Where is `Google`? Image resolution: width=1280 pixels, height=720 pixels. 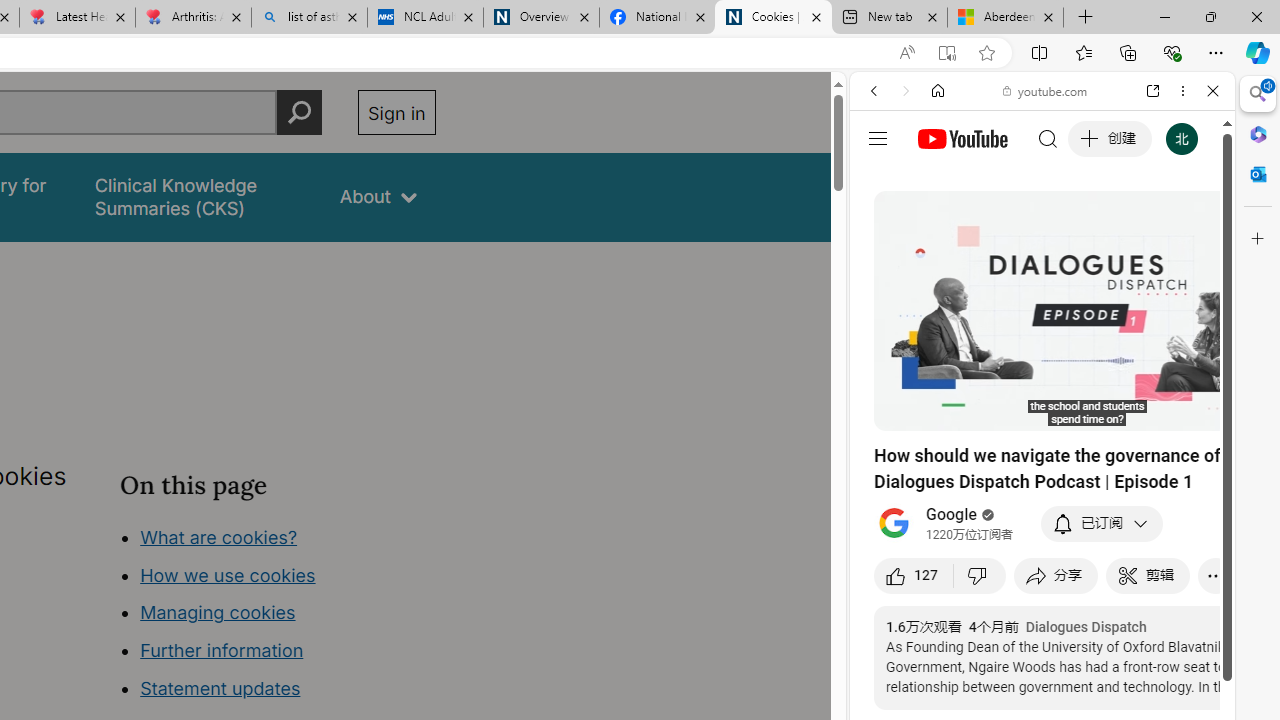 Google is located at coordinates (952, 515).